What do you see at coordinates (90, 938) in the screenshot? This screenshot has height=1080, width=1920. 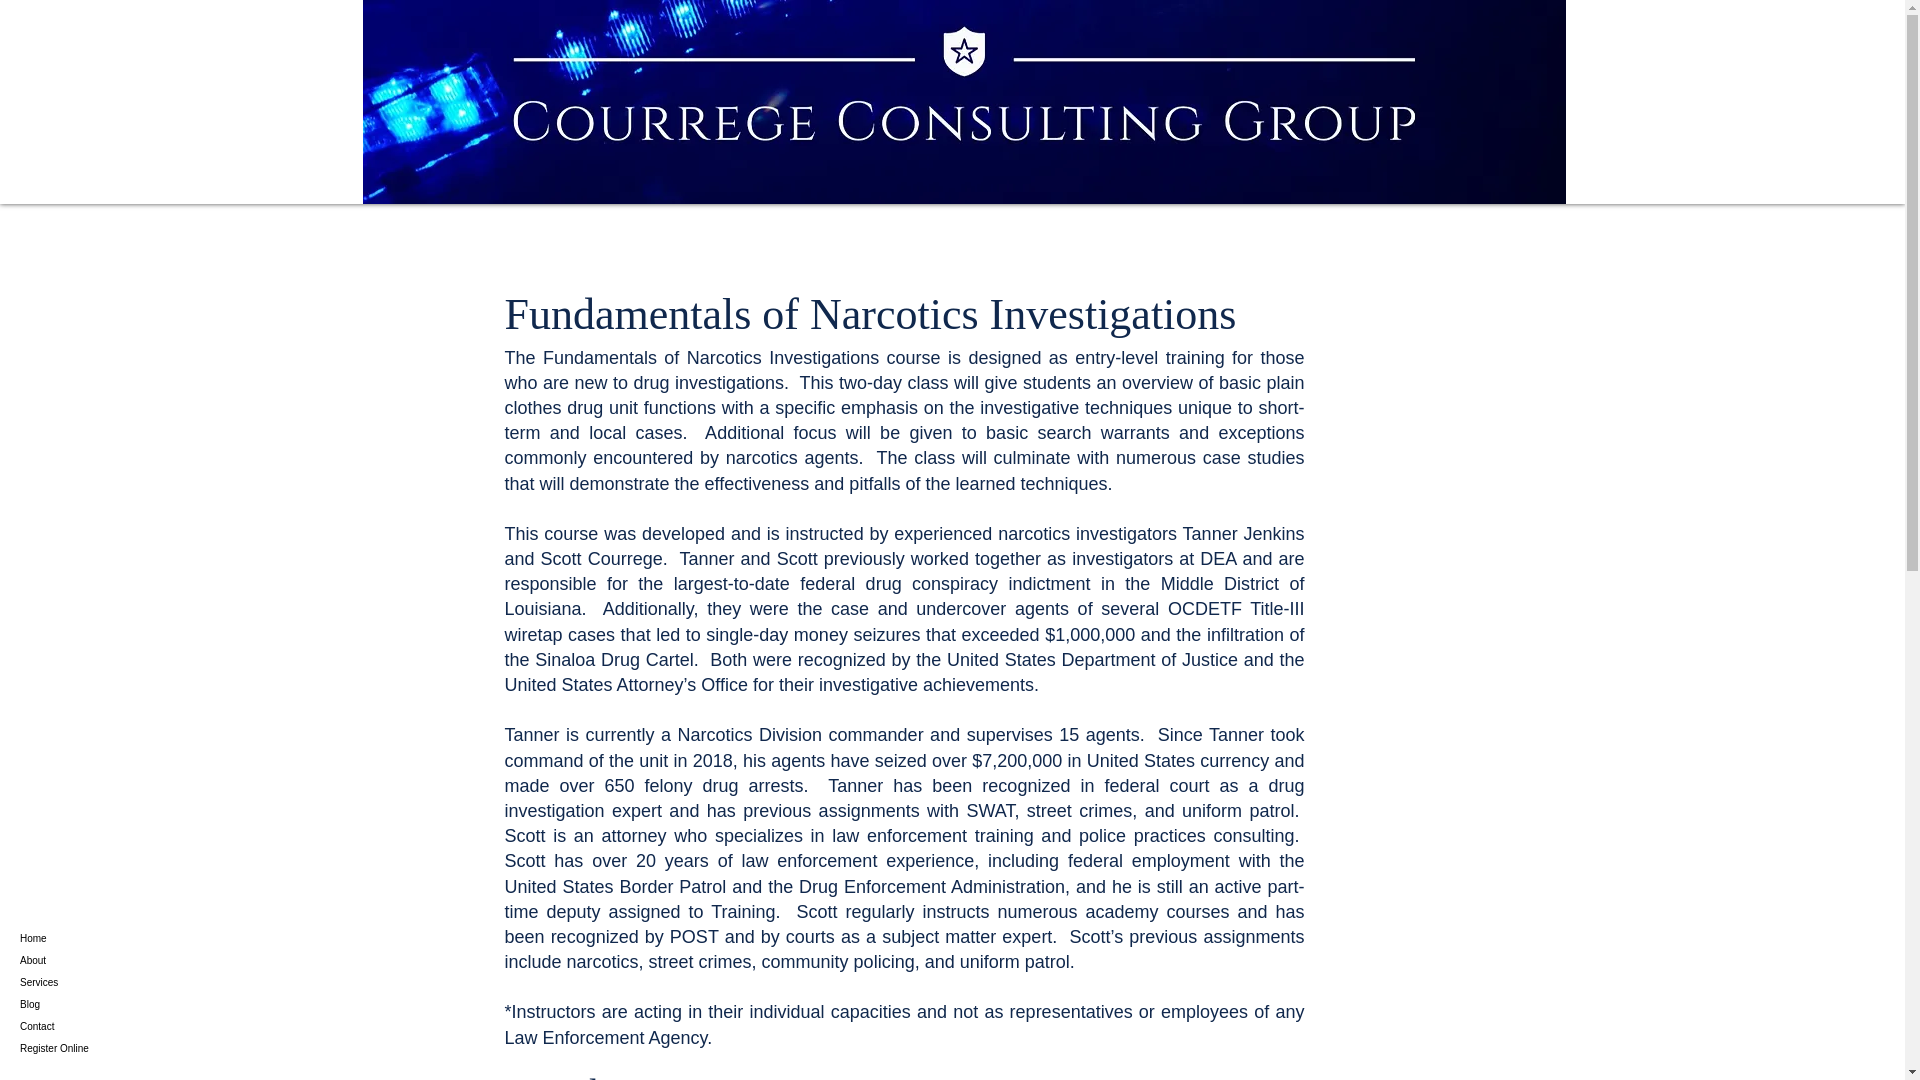 I see `Home` at bounding box center [90, 938].